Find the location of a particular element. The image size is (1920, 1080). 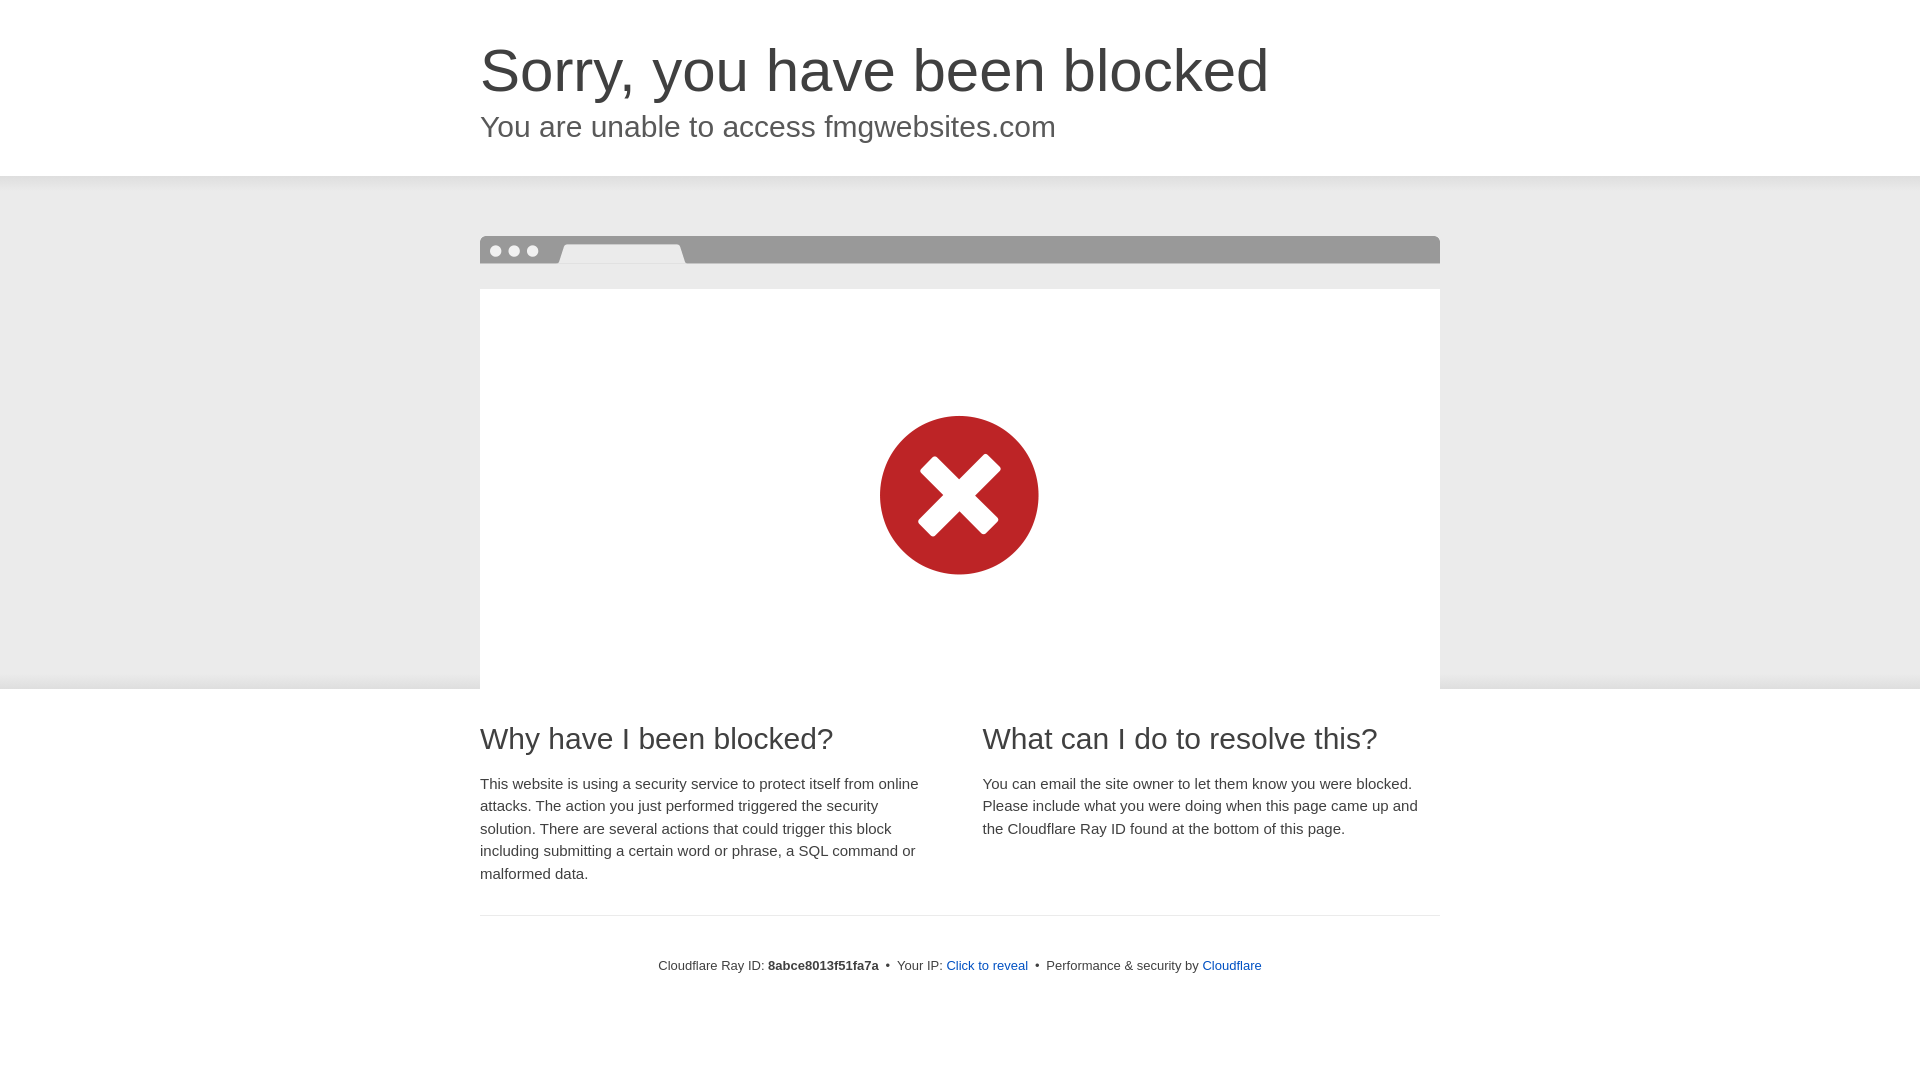

Cloudflare is located at coordinates (1231, 965).